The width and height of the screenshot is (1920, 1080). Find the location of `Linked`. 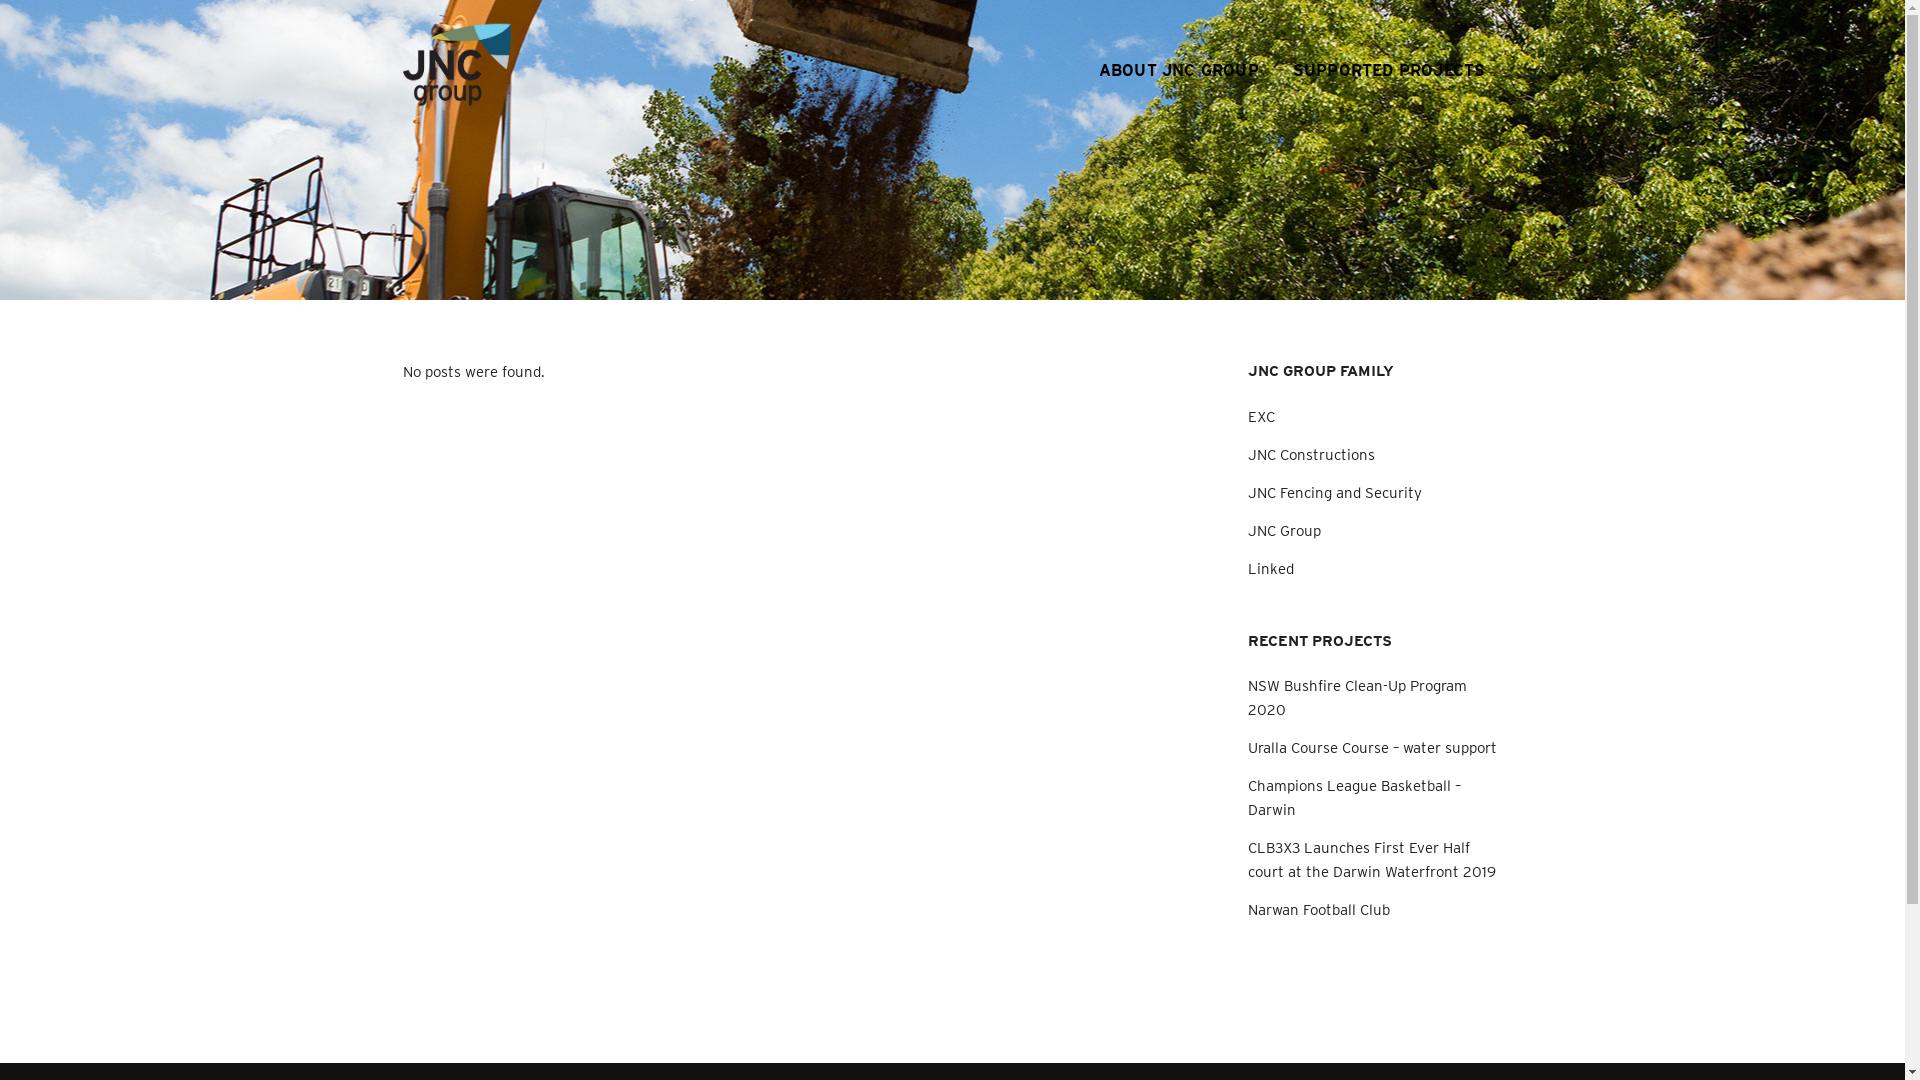

Linked is located at coordinates (1271, 569).